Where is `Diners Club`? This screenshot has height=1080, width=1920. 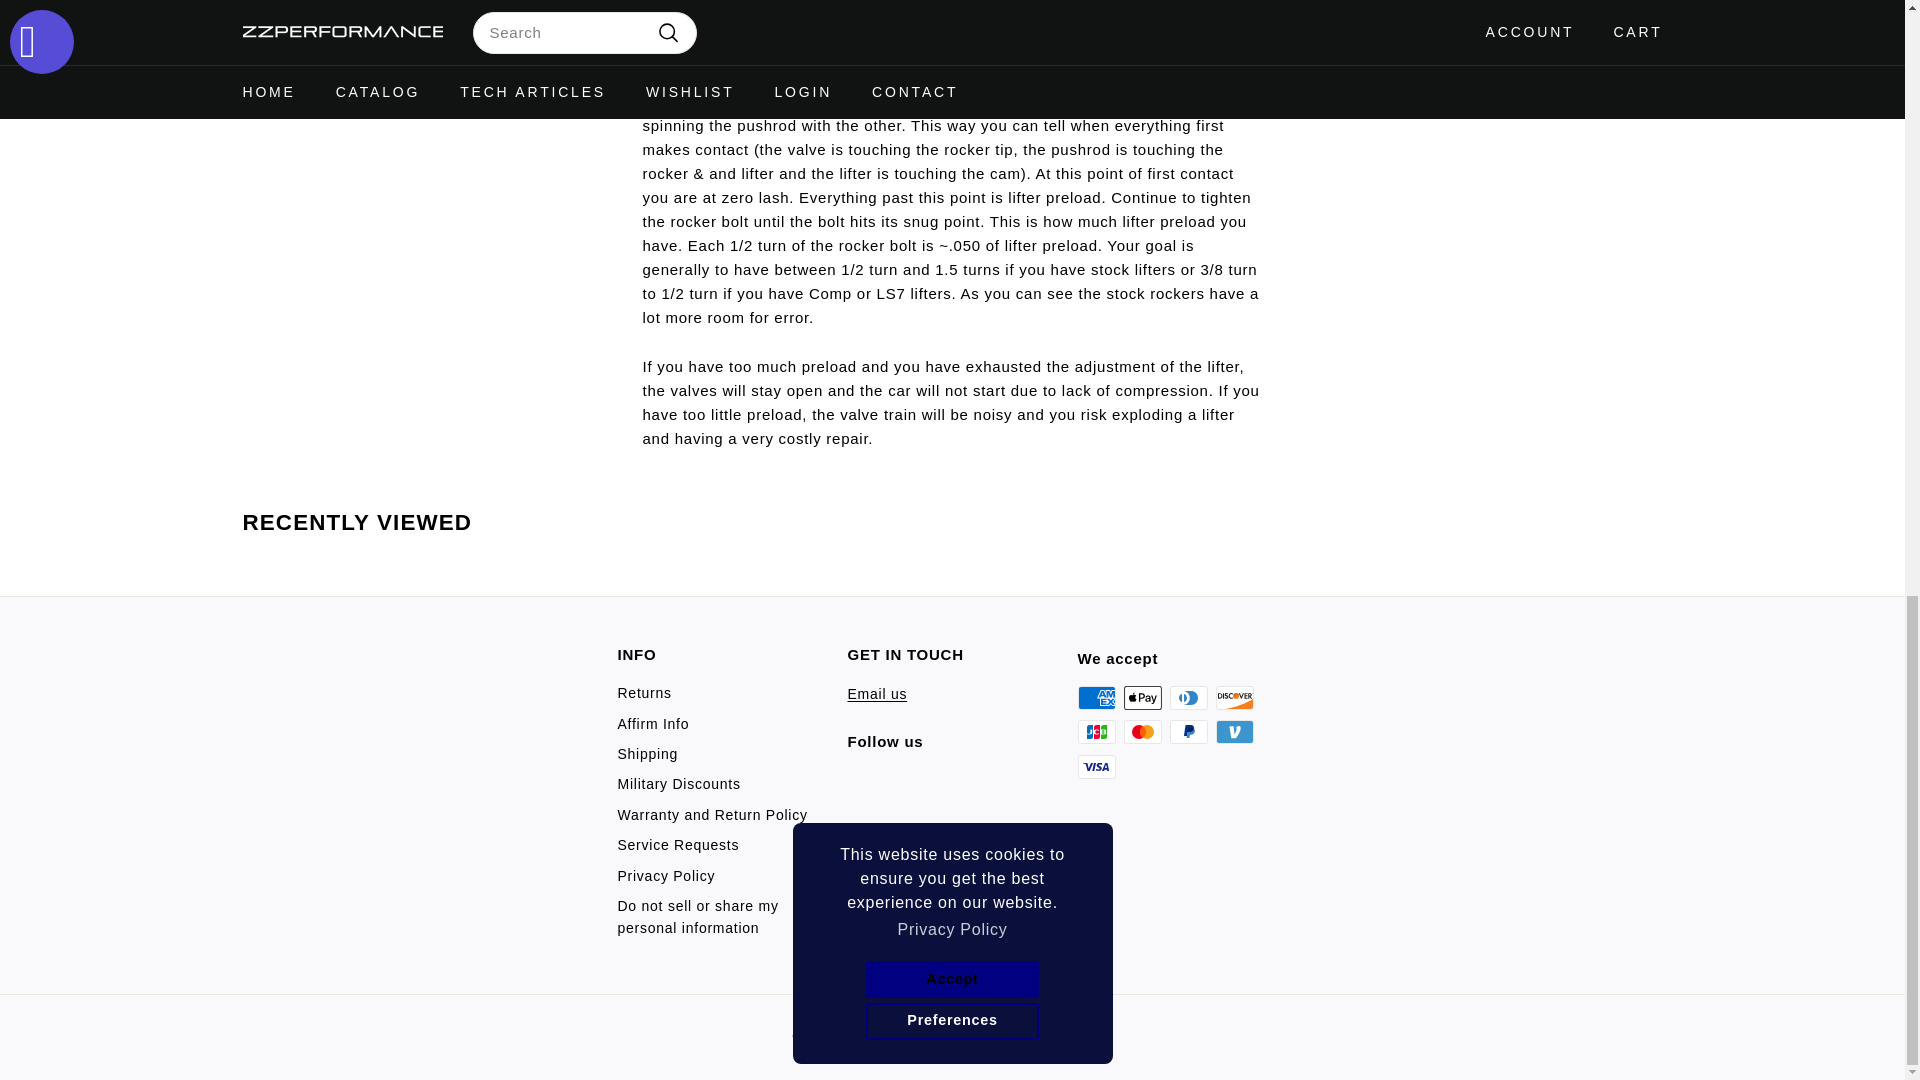
Diners Club is located at coordinates (1188, 697).